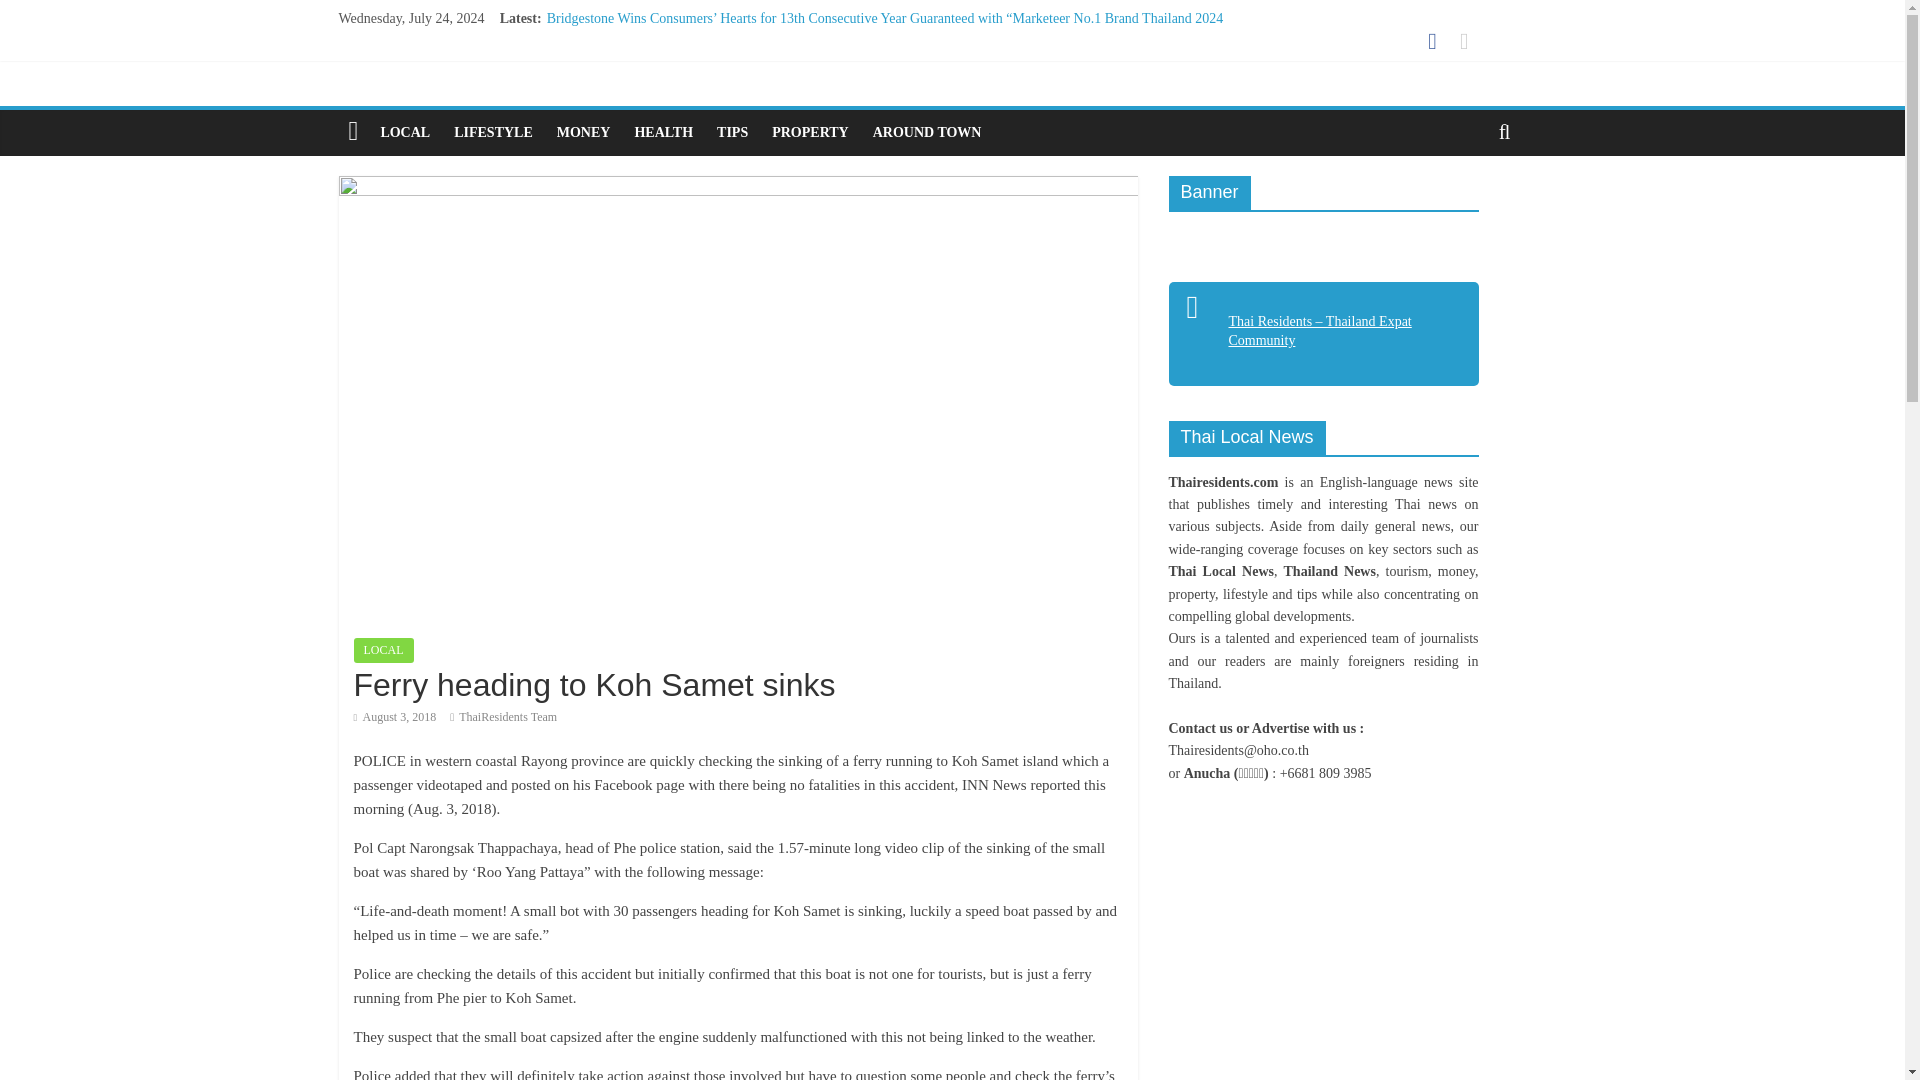  What do you see at coordinates (384, 650) in the screenshot?
I see `LOCAL` at bounding box center [384, 650].